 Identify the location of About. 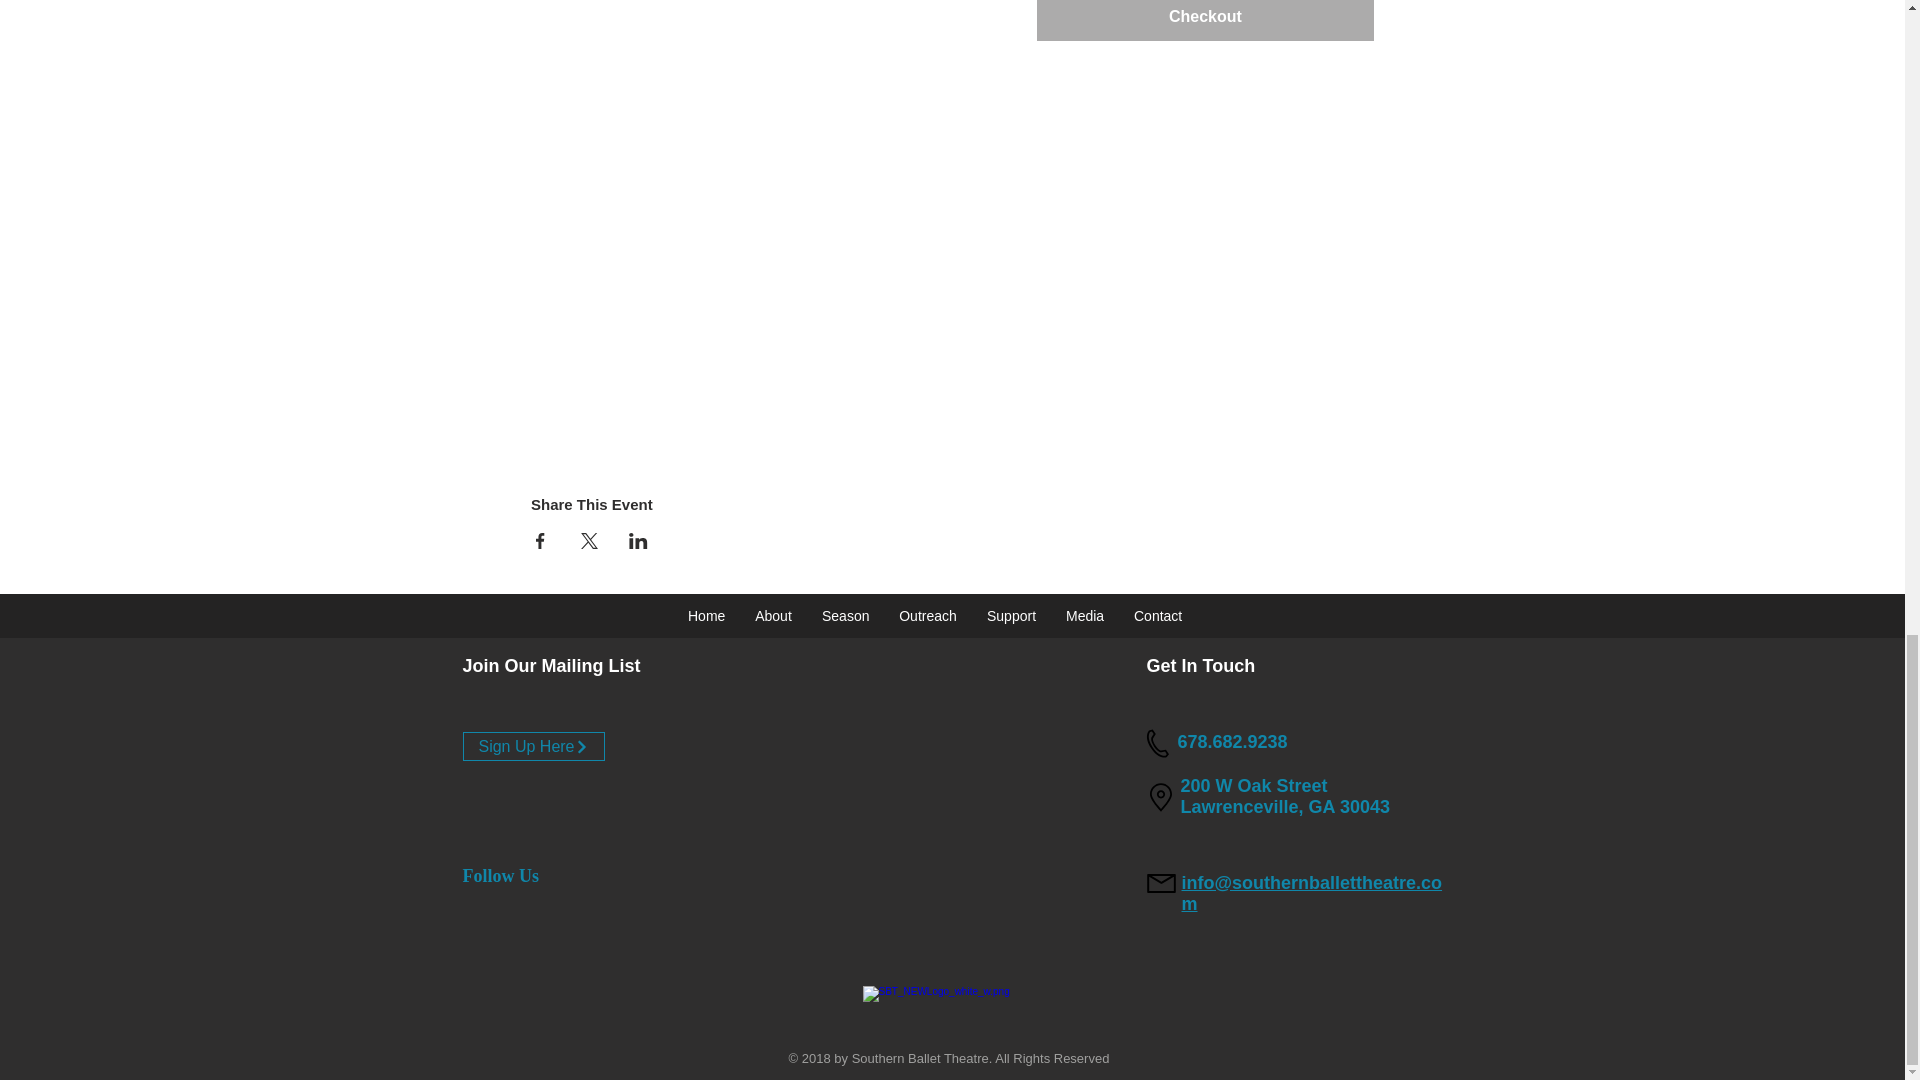
(772, 615).